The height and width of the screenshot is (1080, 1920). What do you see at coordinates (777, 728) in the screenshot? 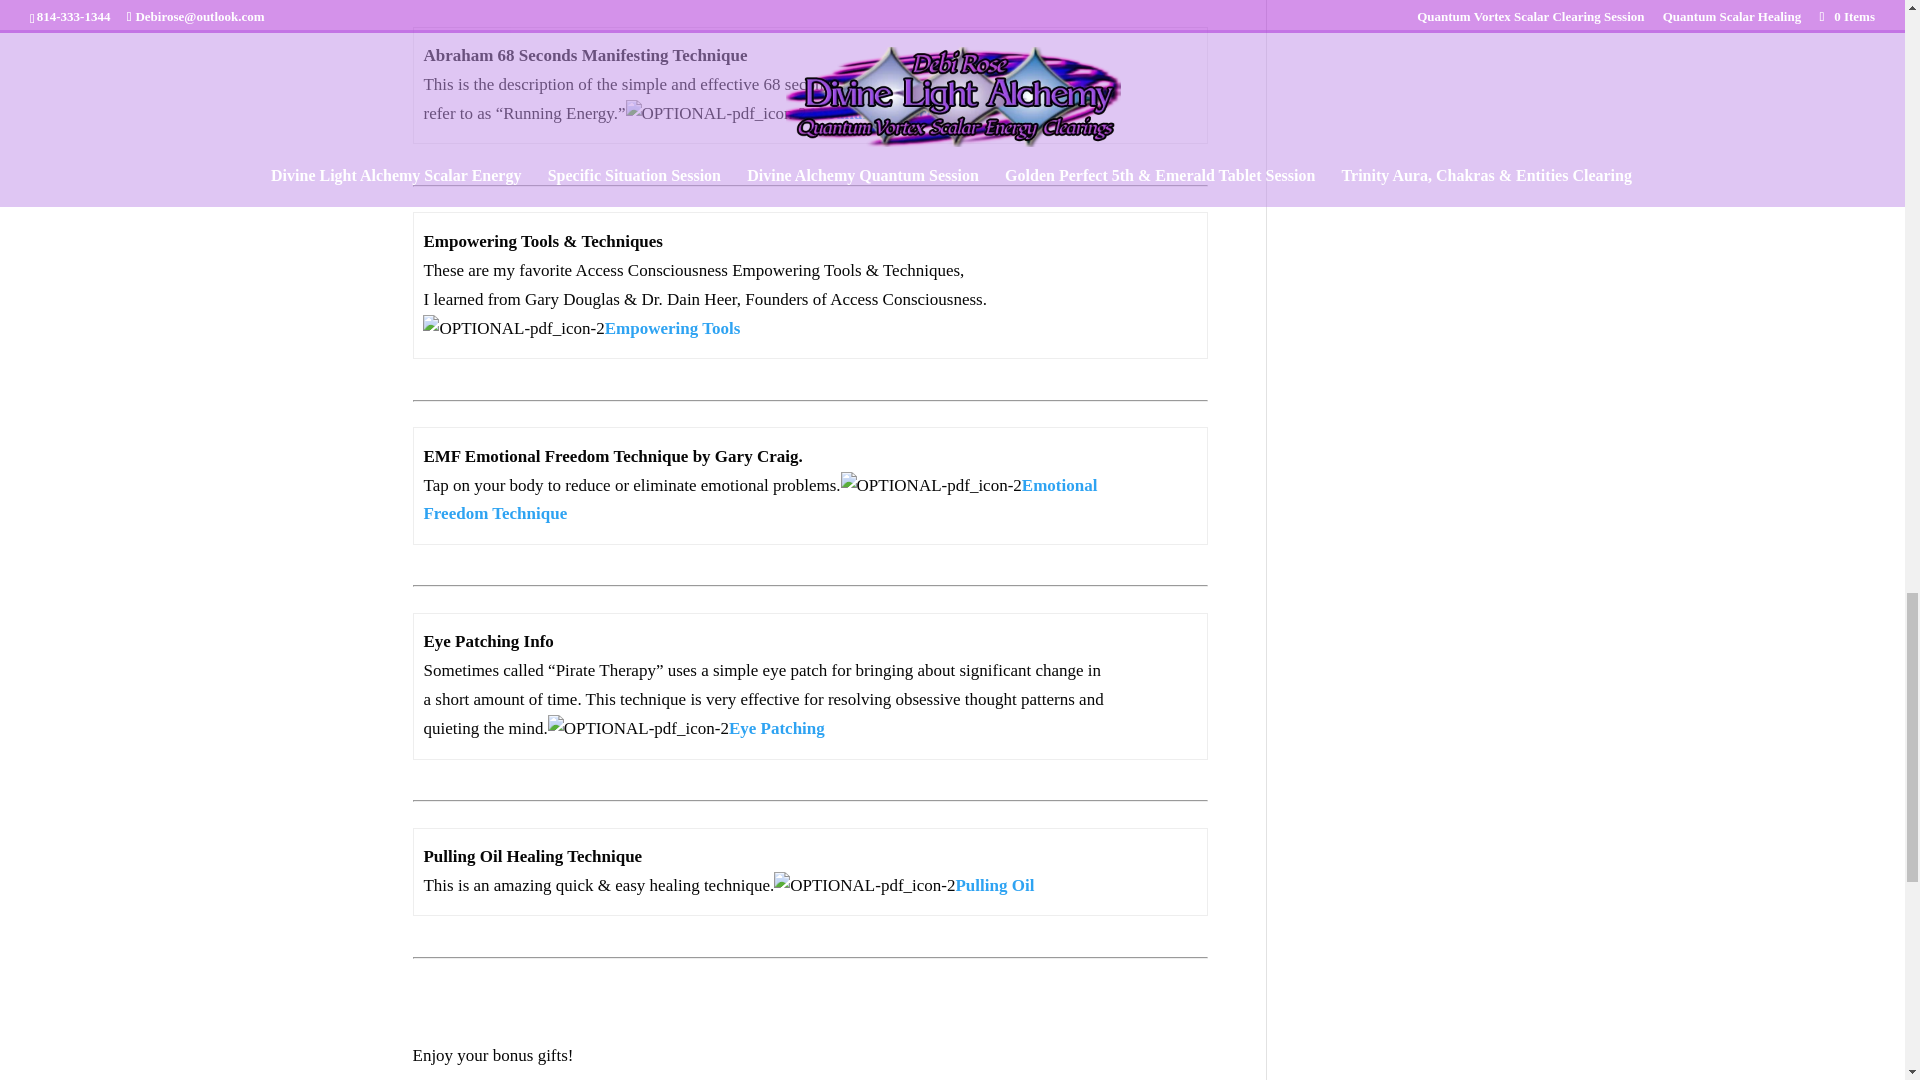
I see `Eye Patching` at bounding box center [777, 728].